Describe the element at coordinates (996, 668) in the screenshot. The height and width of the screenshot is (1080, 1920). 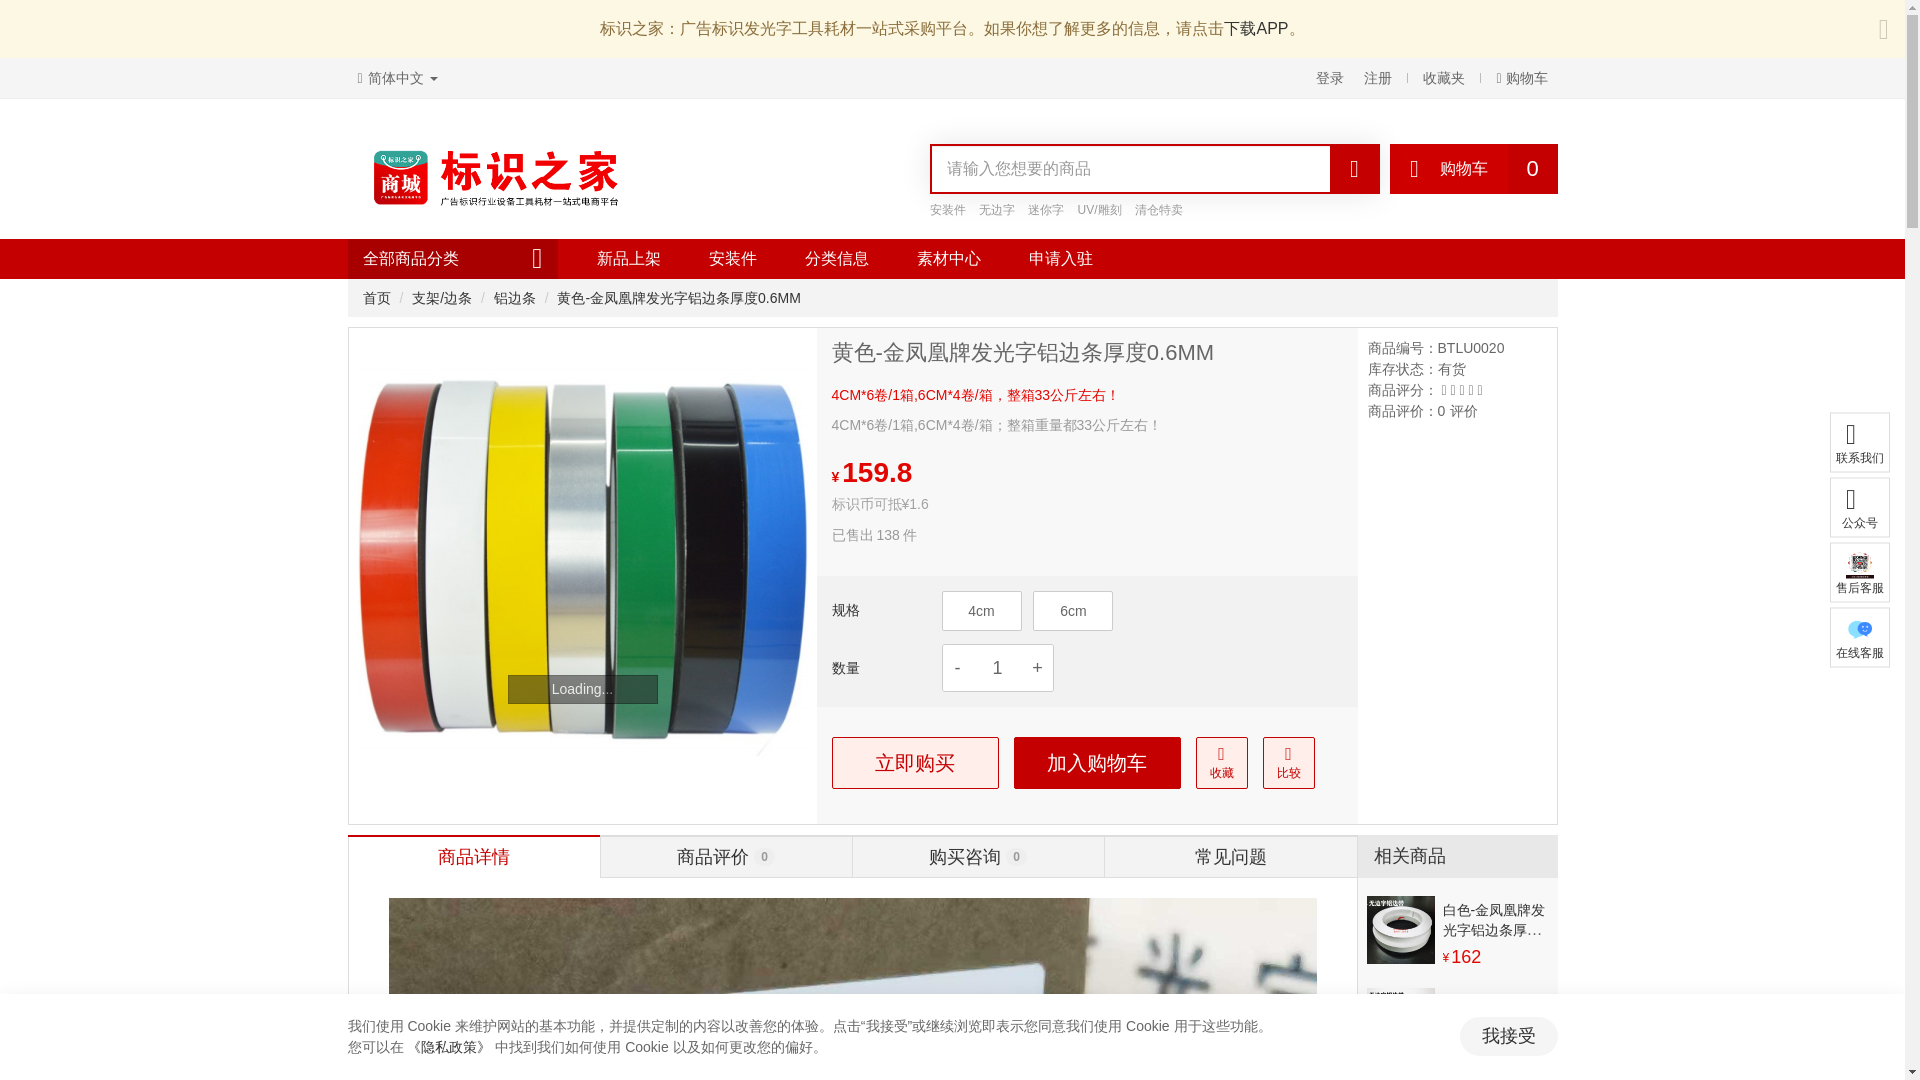
I see `1` at that location.